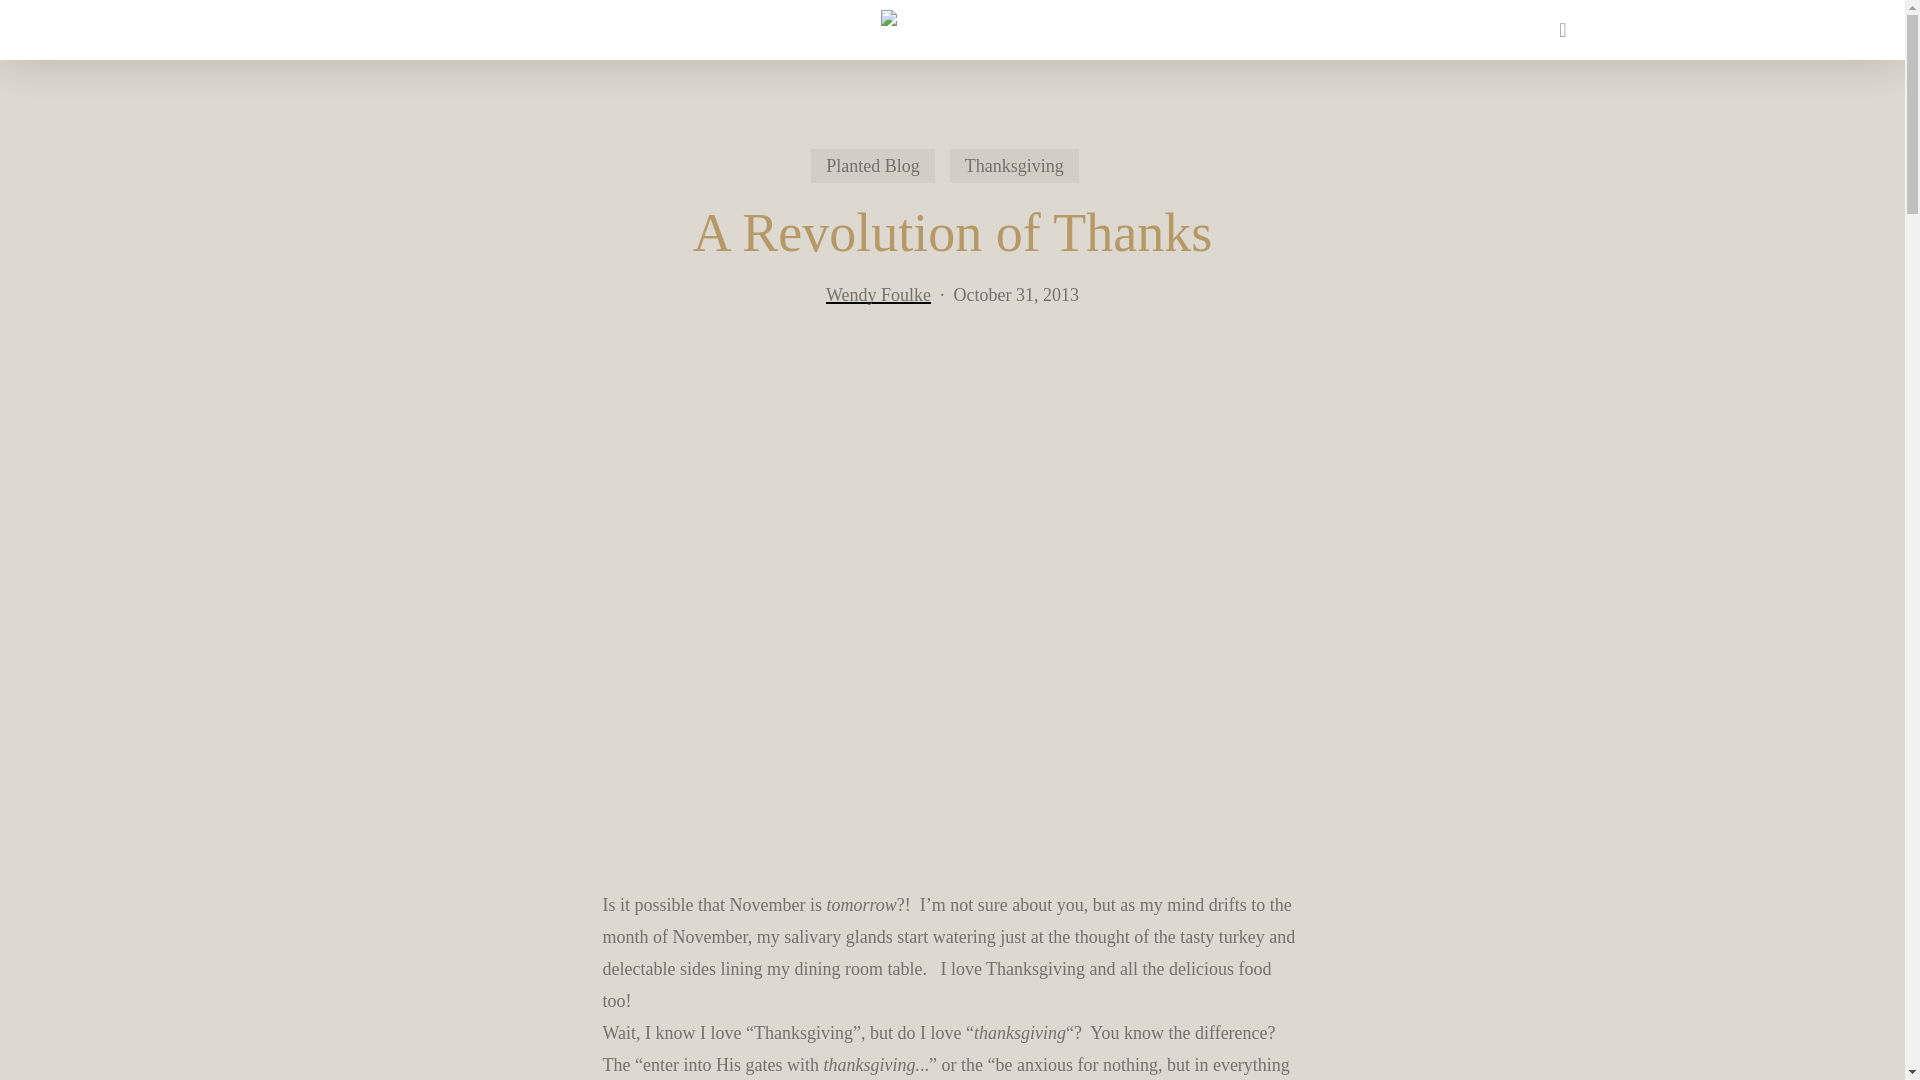  I want to click on Wendy Foulke, so click(878, 294).